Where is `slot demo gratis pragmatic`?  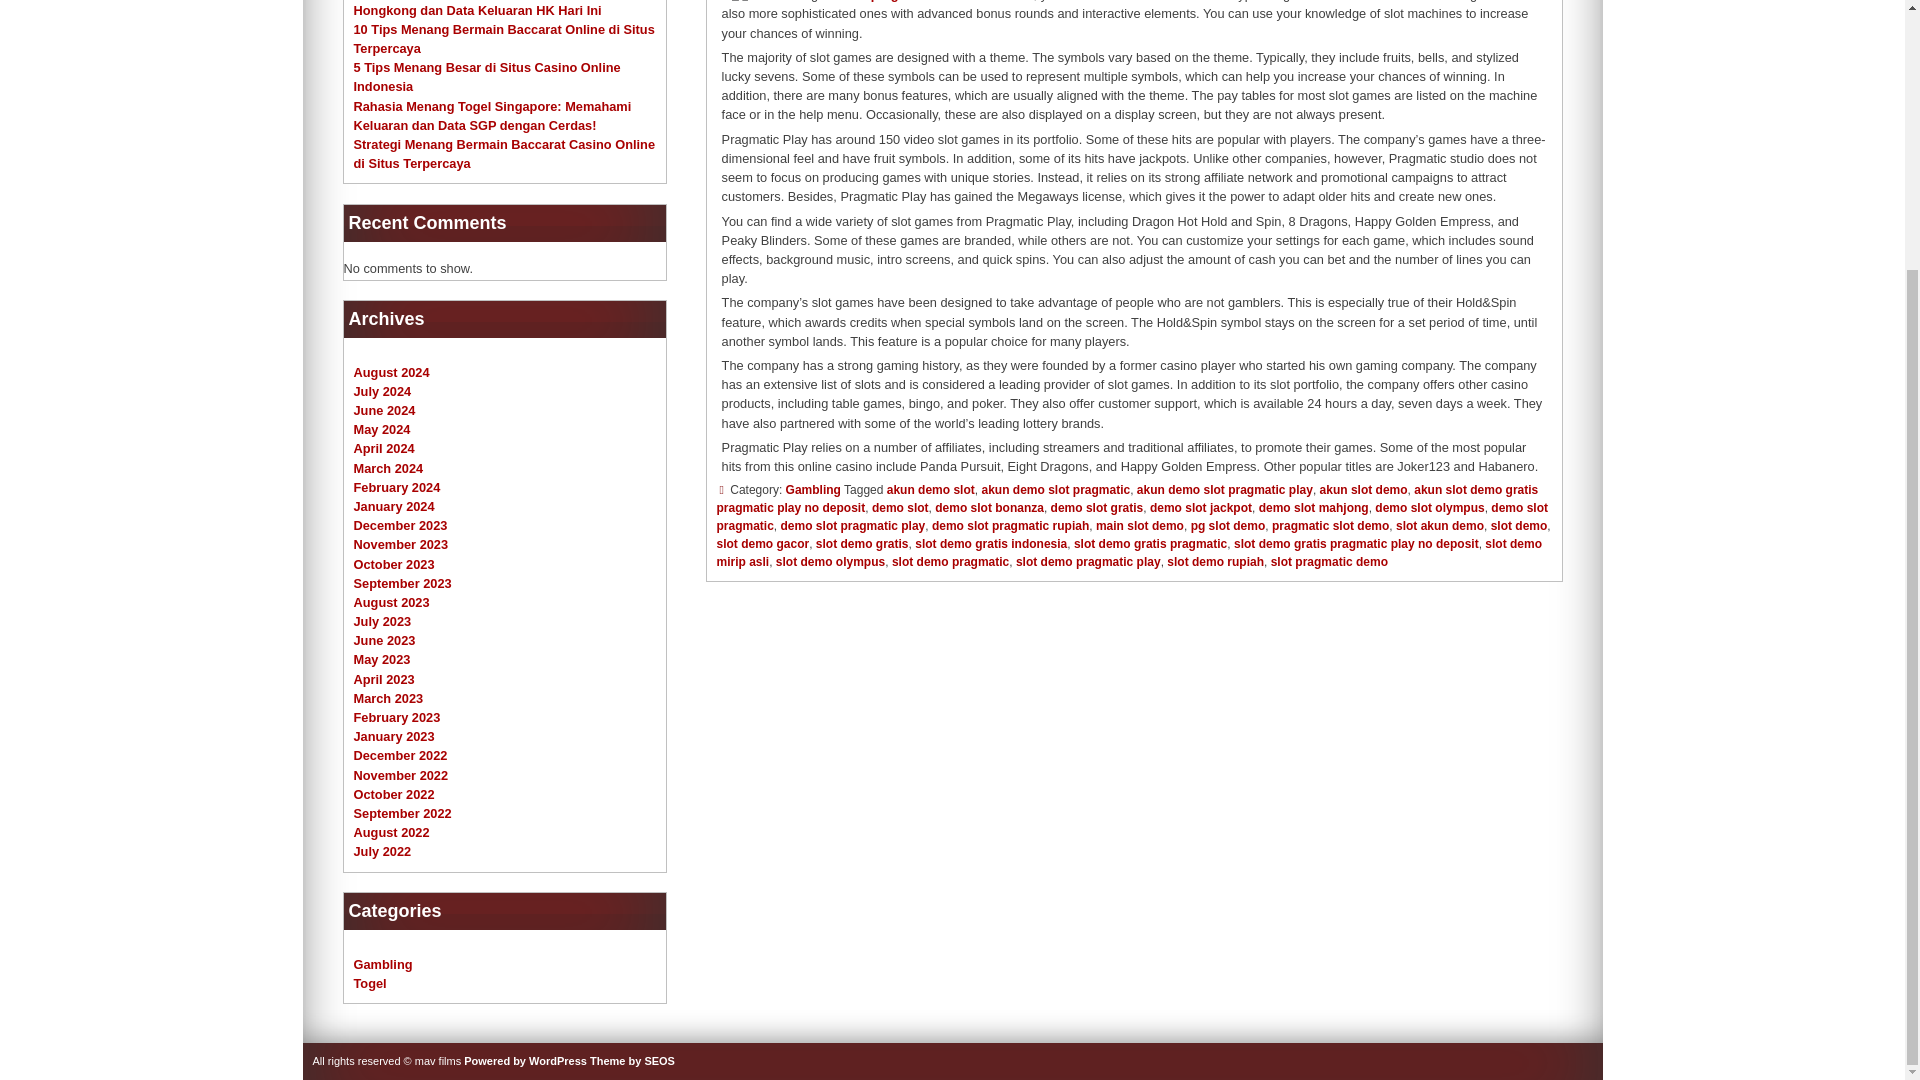 slot demo gratis pragmatic is located at coordinates (1150, 543).